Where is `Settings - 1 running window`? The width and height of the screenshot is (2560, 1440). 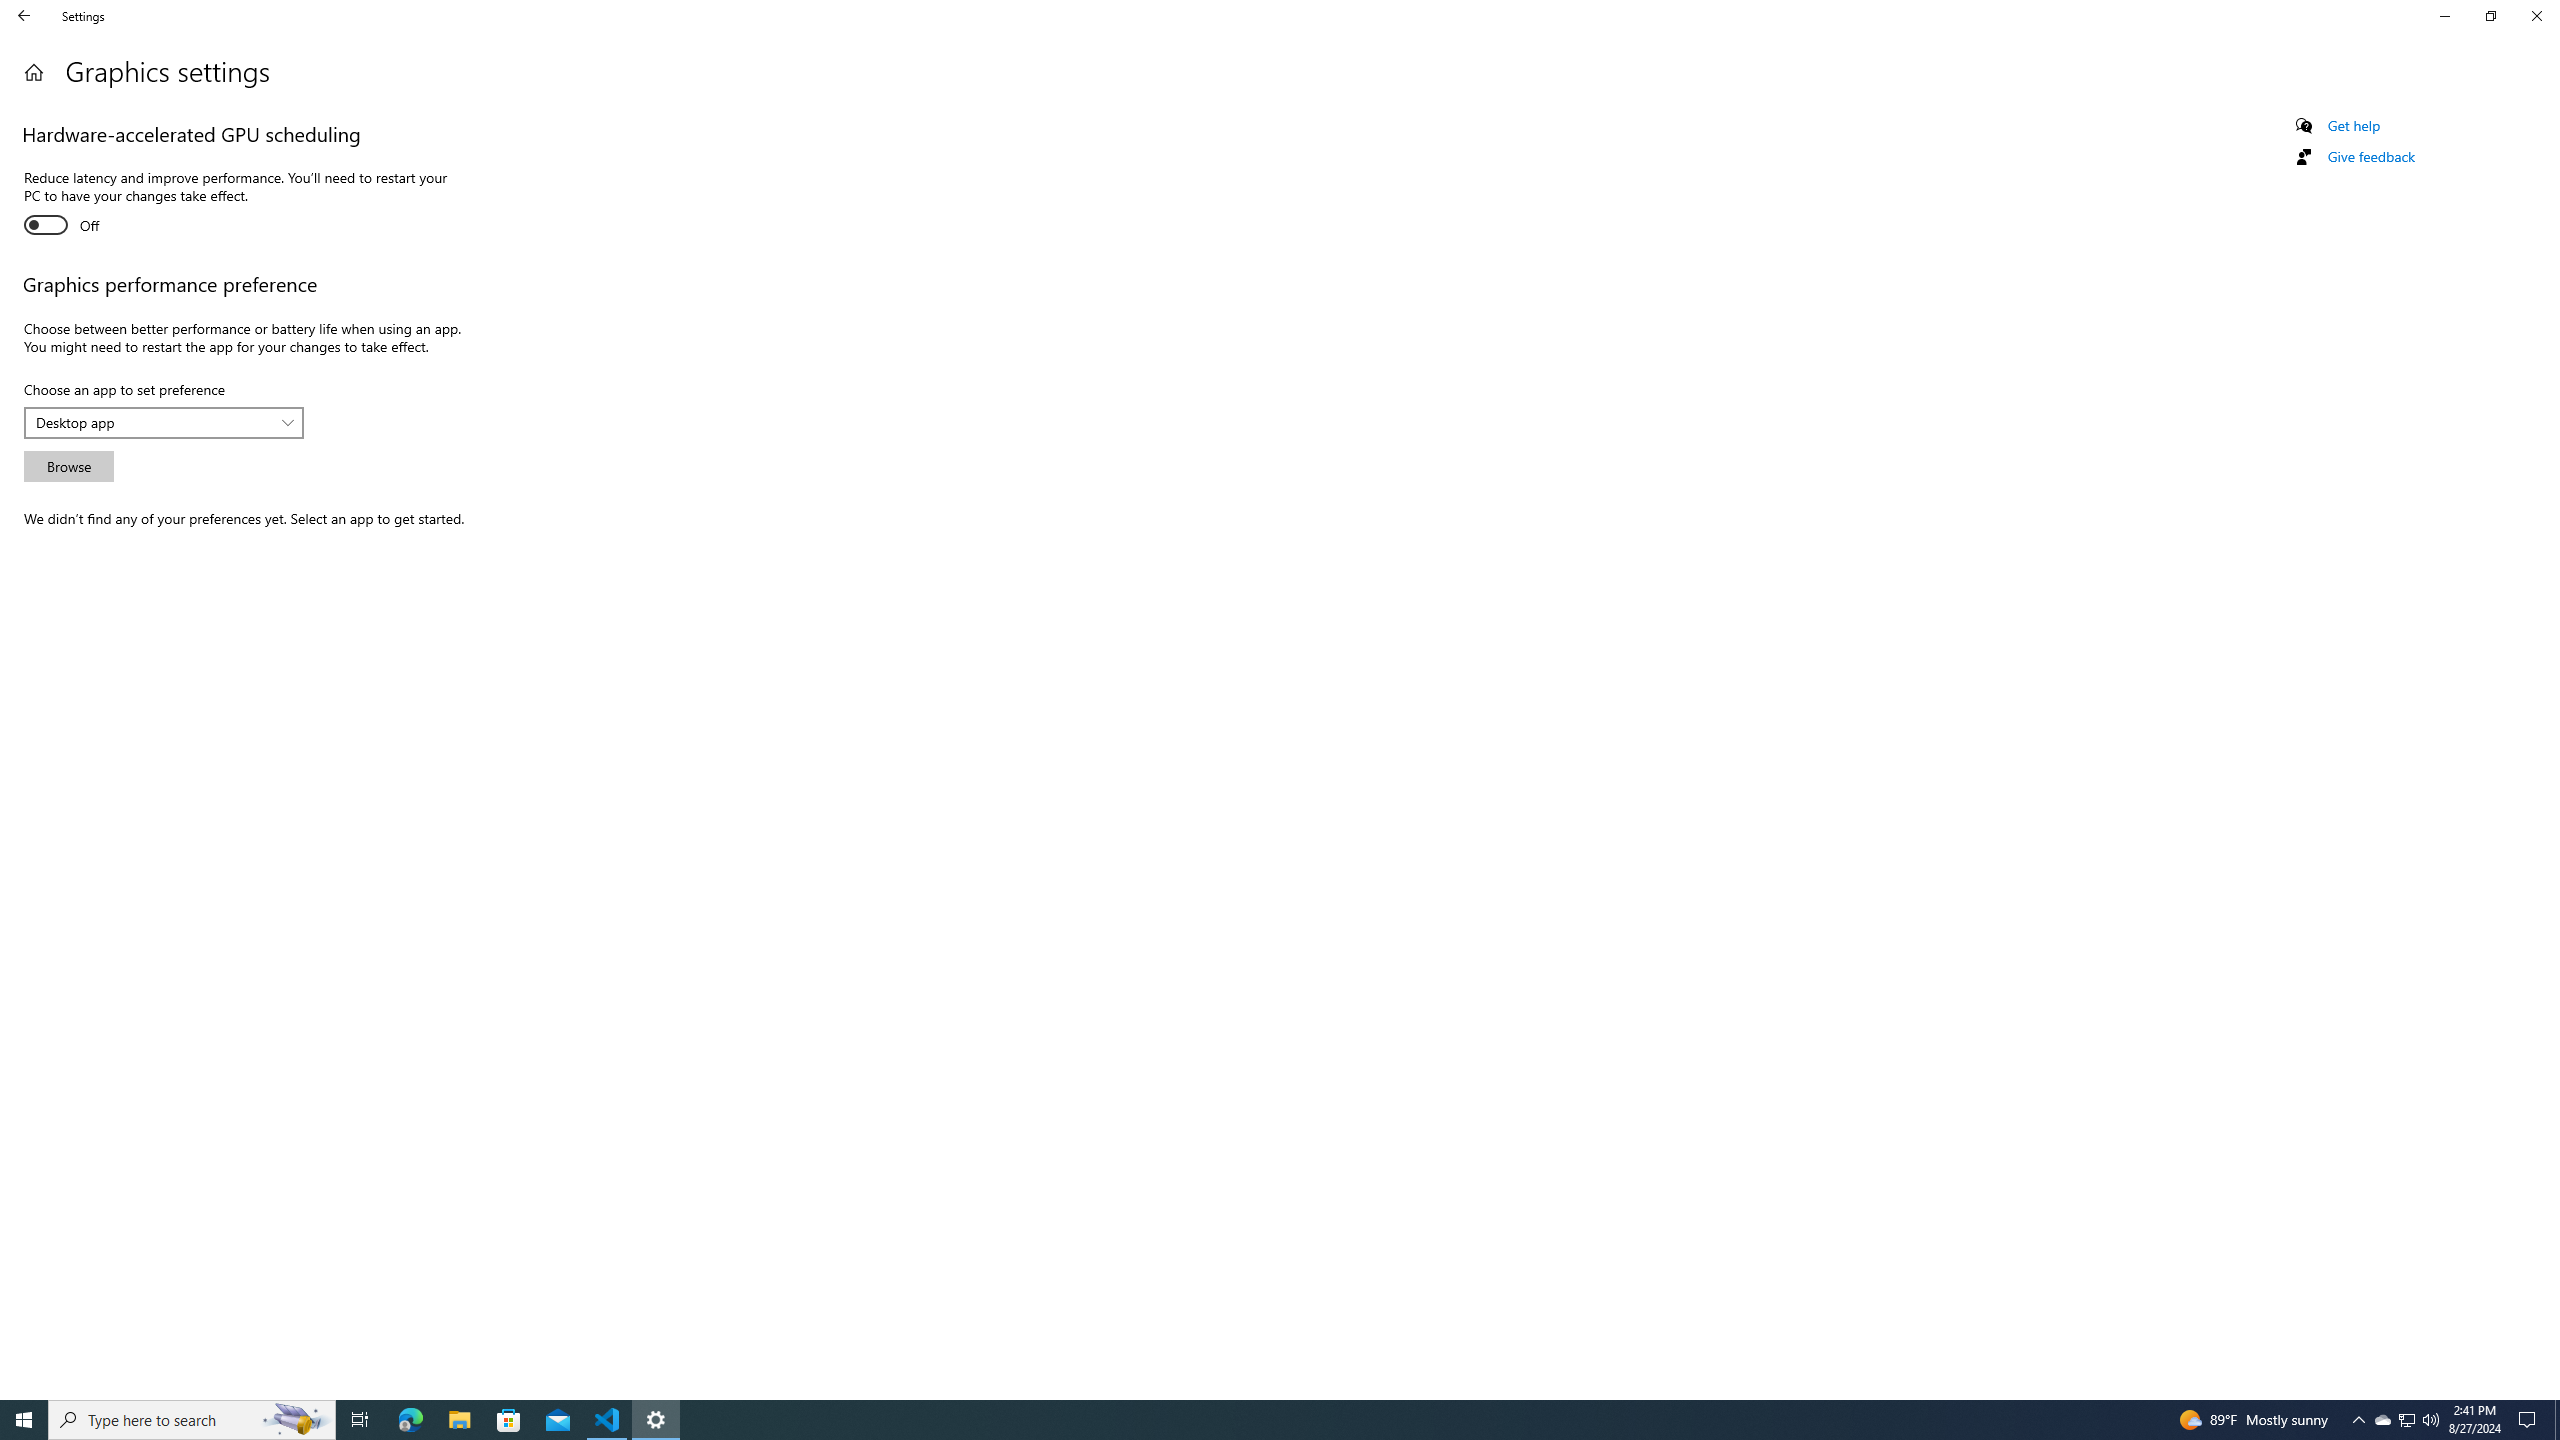 Settings - 1 running window is located at coordinates (656, 1420).